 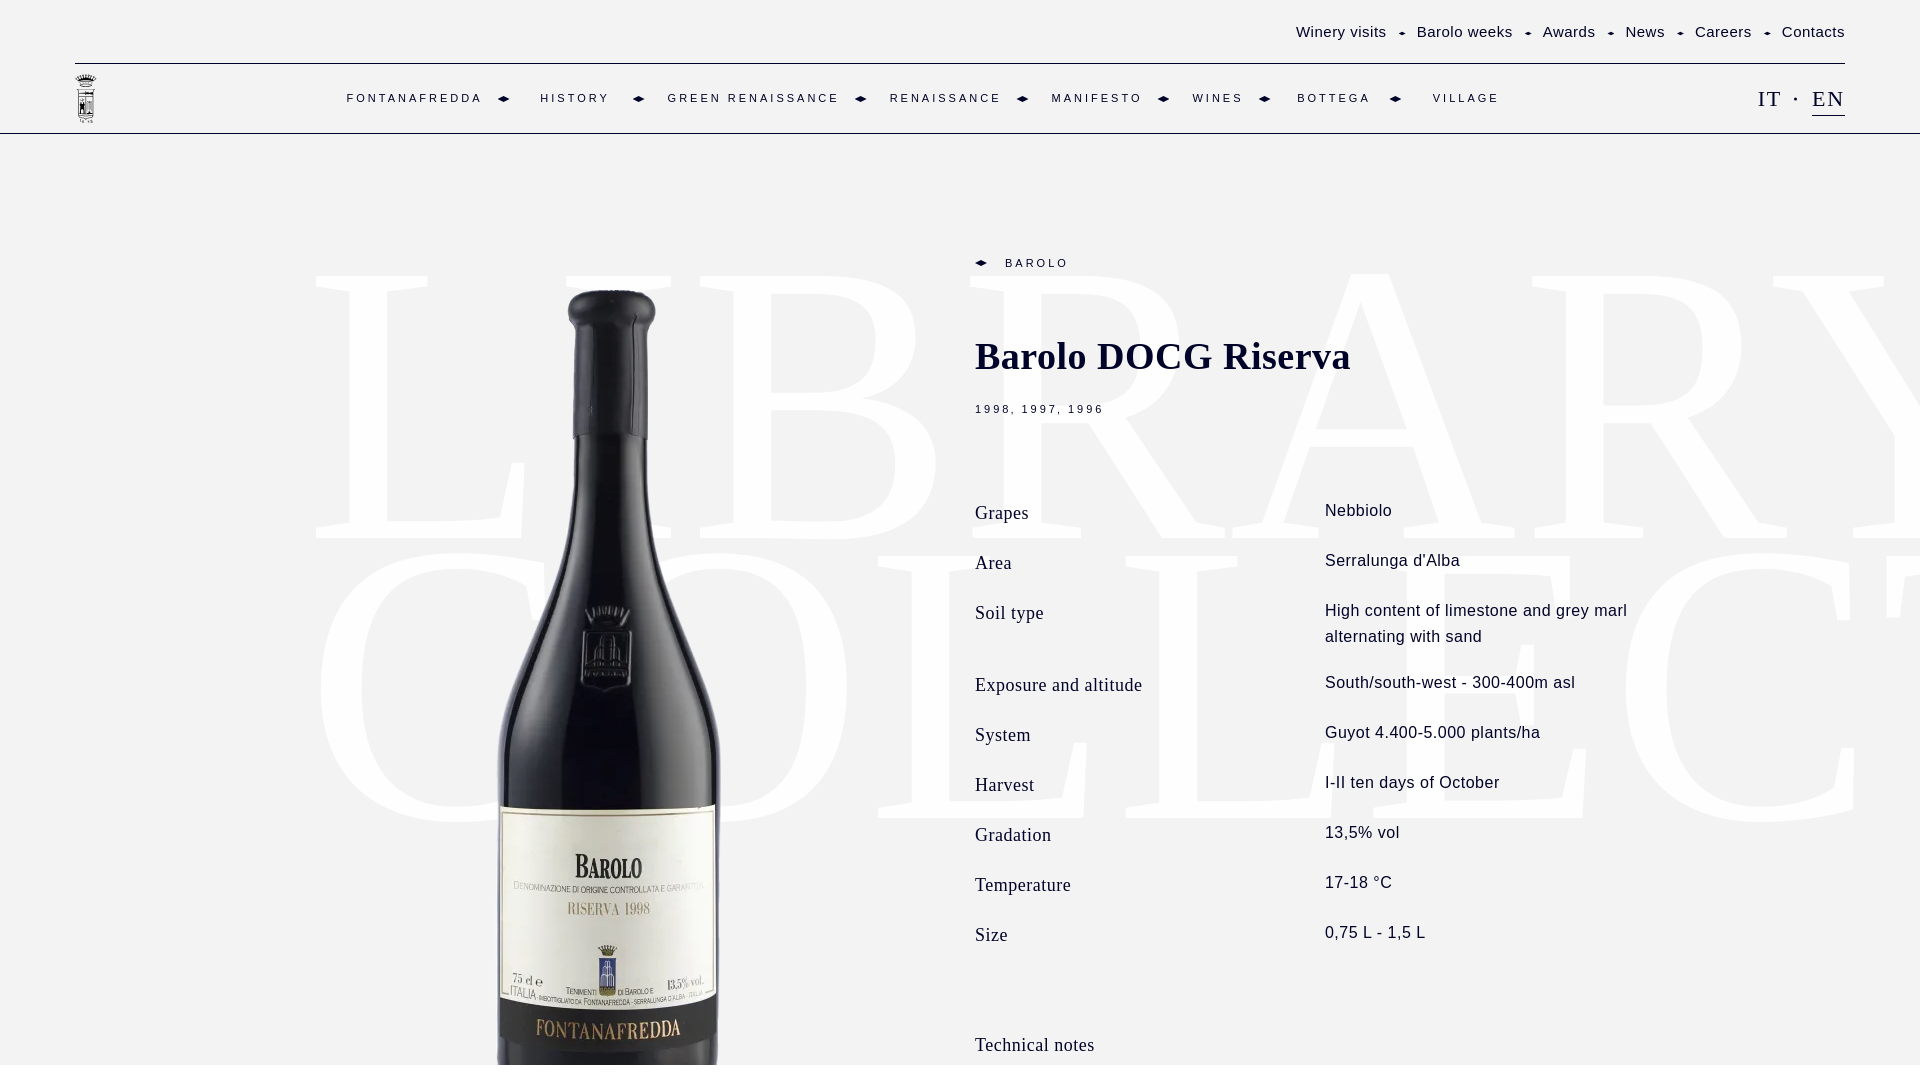 What do you see at coordinates (946, 98) in the screenshot?
I see `RENAISSANCE` at bounding box center [946, 98].